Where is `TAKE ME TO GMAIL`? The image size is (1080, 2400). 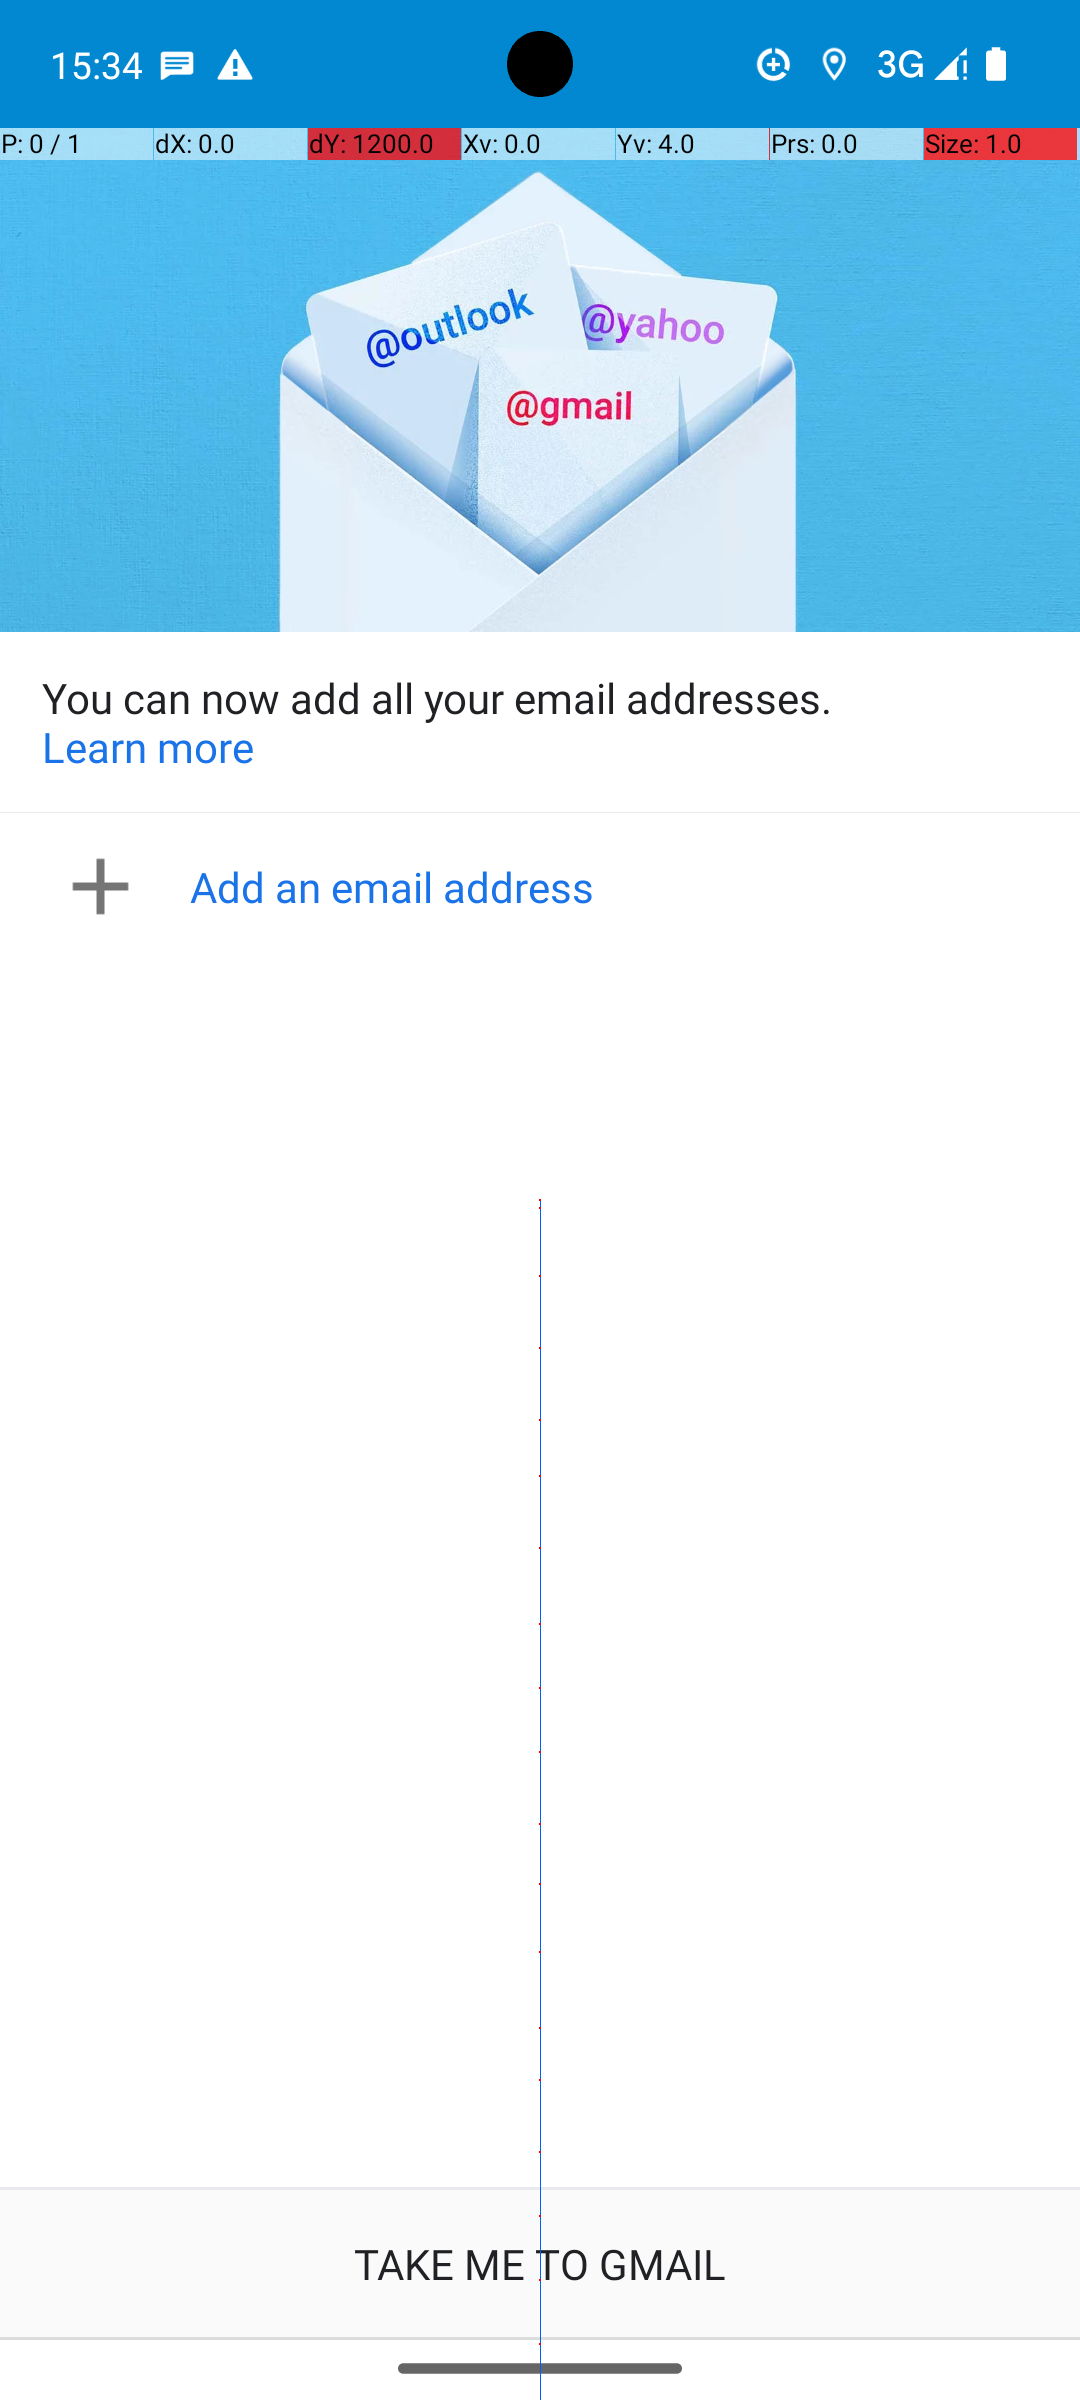
TAKE ME TO GMAIL is located at coordinates (540, 2264).